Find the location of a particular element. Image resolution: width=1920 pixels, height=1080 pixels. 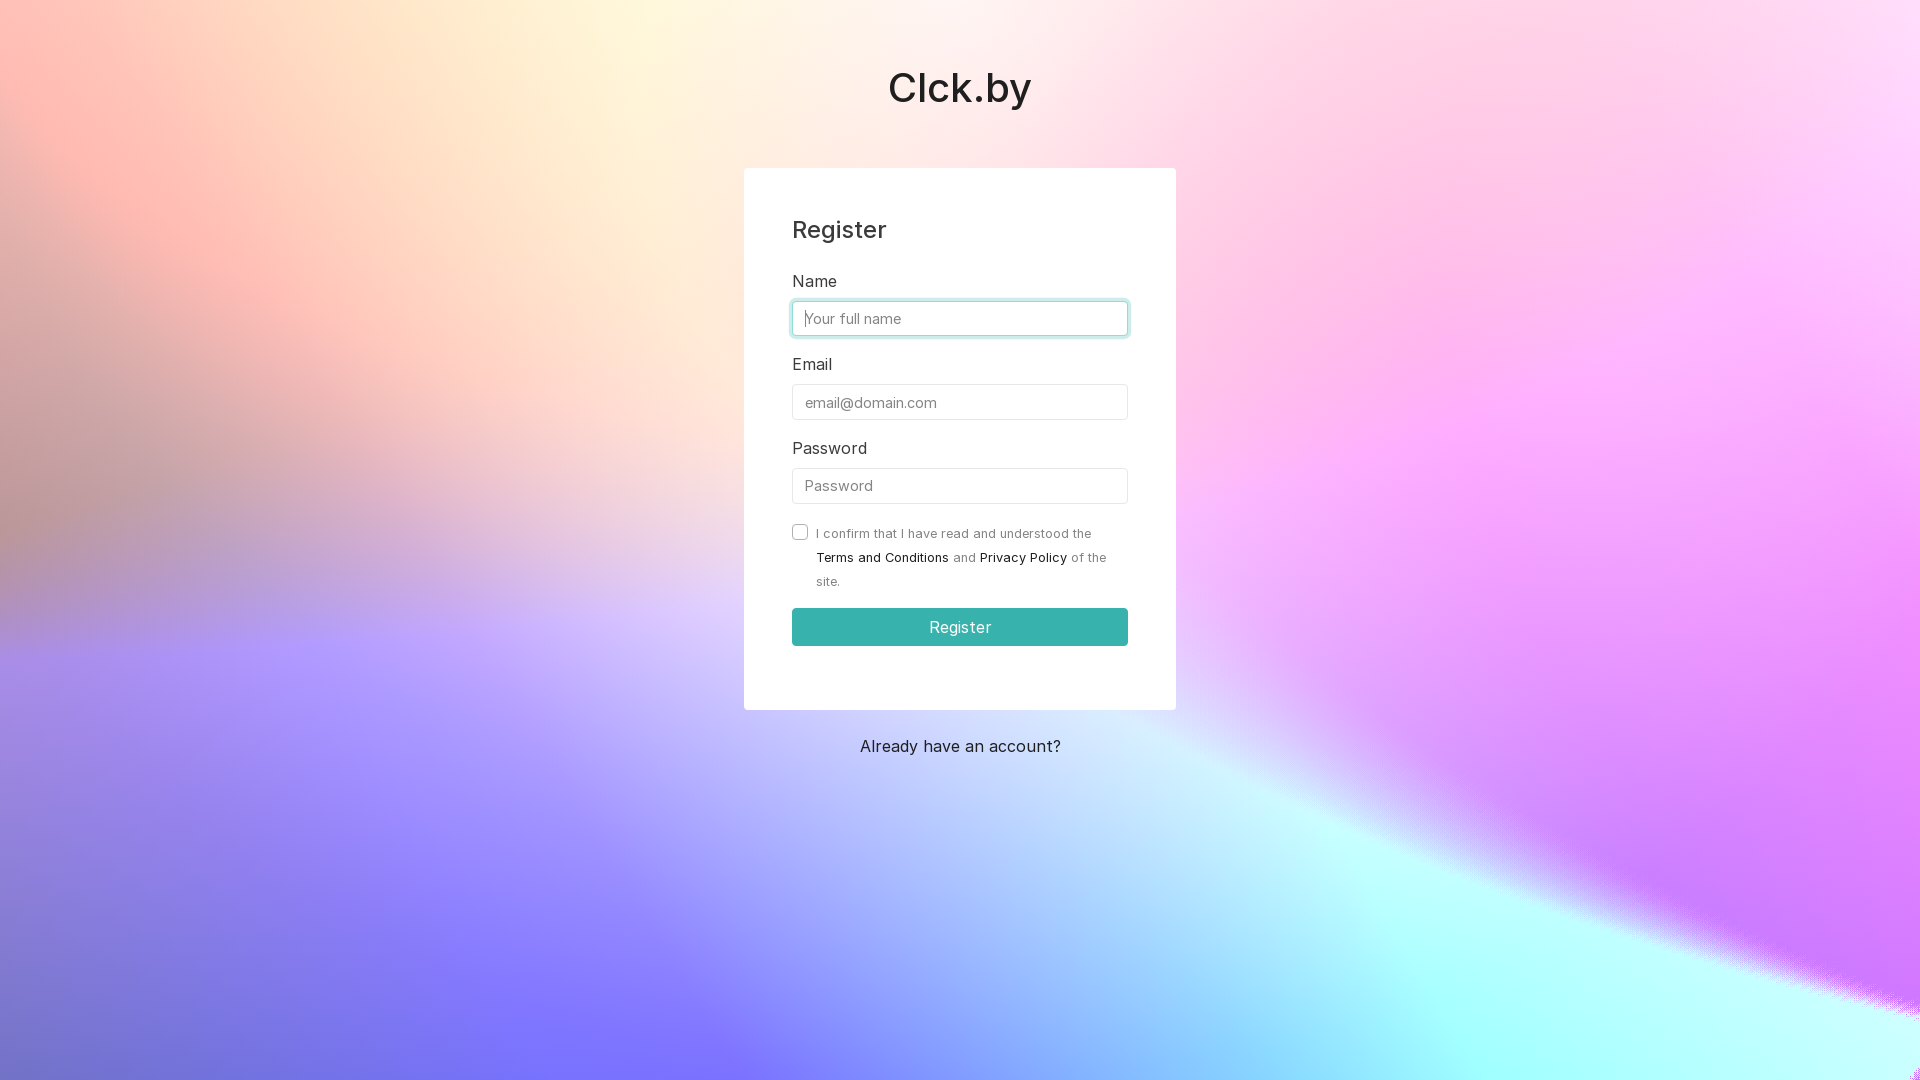

Clck.by is located at coordinates (960, 92).